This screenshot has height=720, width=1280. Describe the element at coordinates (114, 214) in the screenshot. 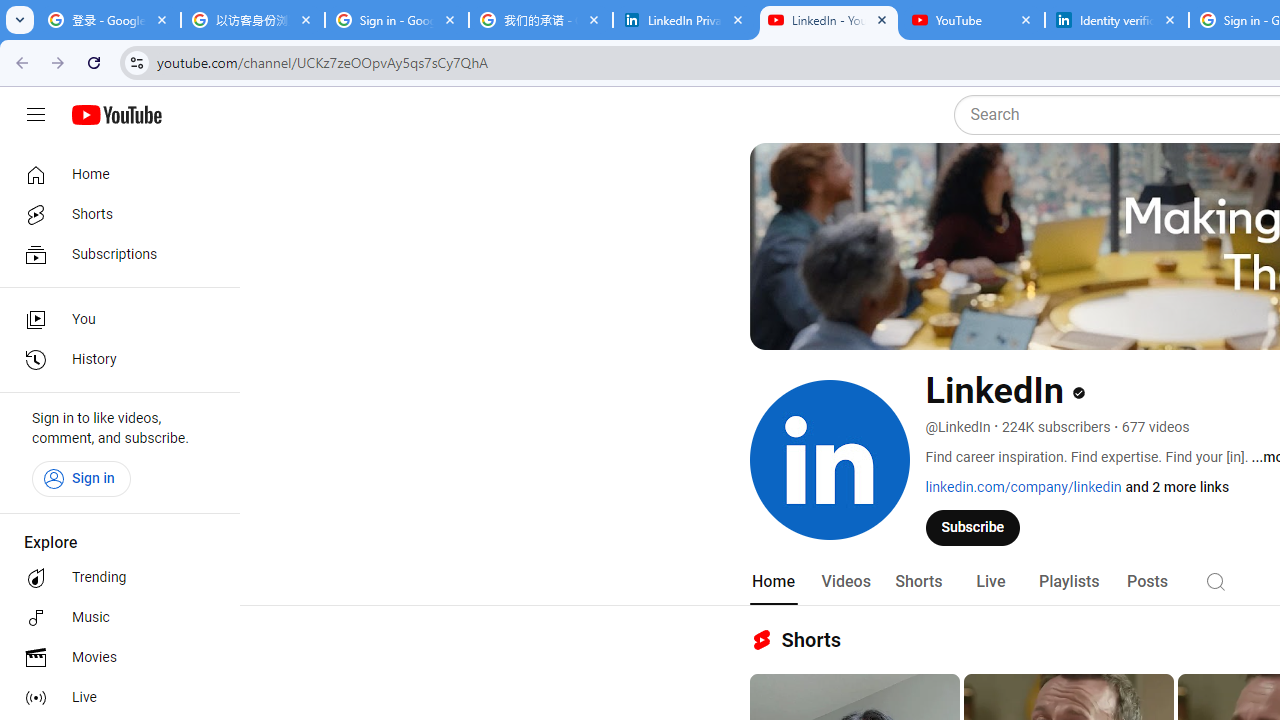

I see `Shorts` at that location.